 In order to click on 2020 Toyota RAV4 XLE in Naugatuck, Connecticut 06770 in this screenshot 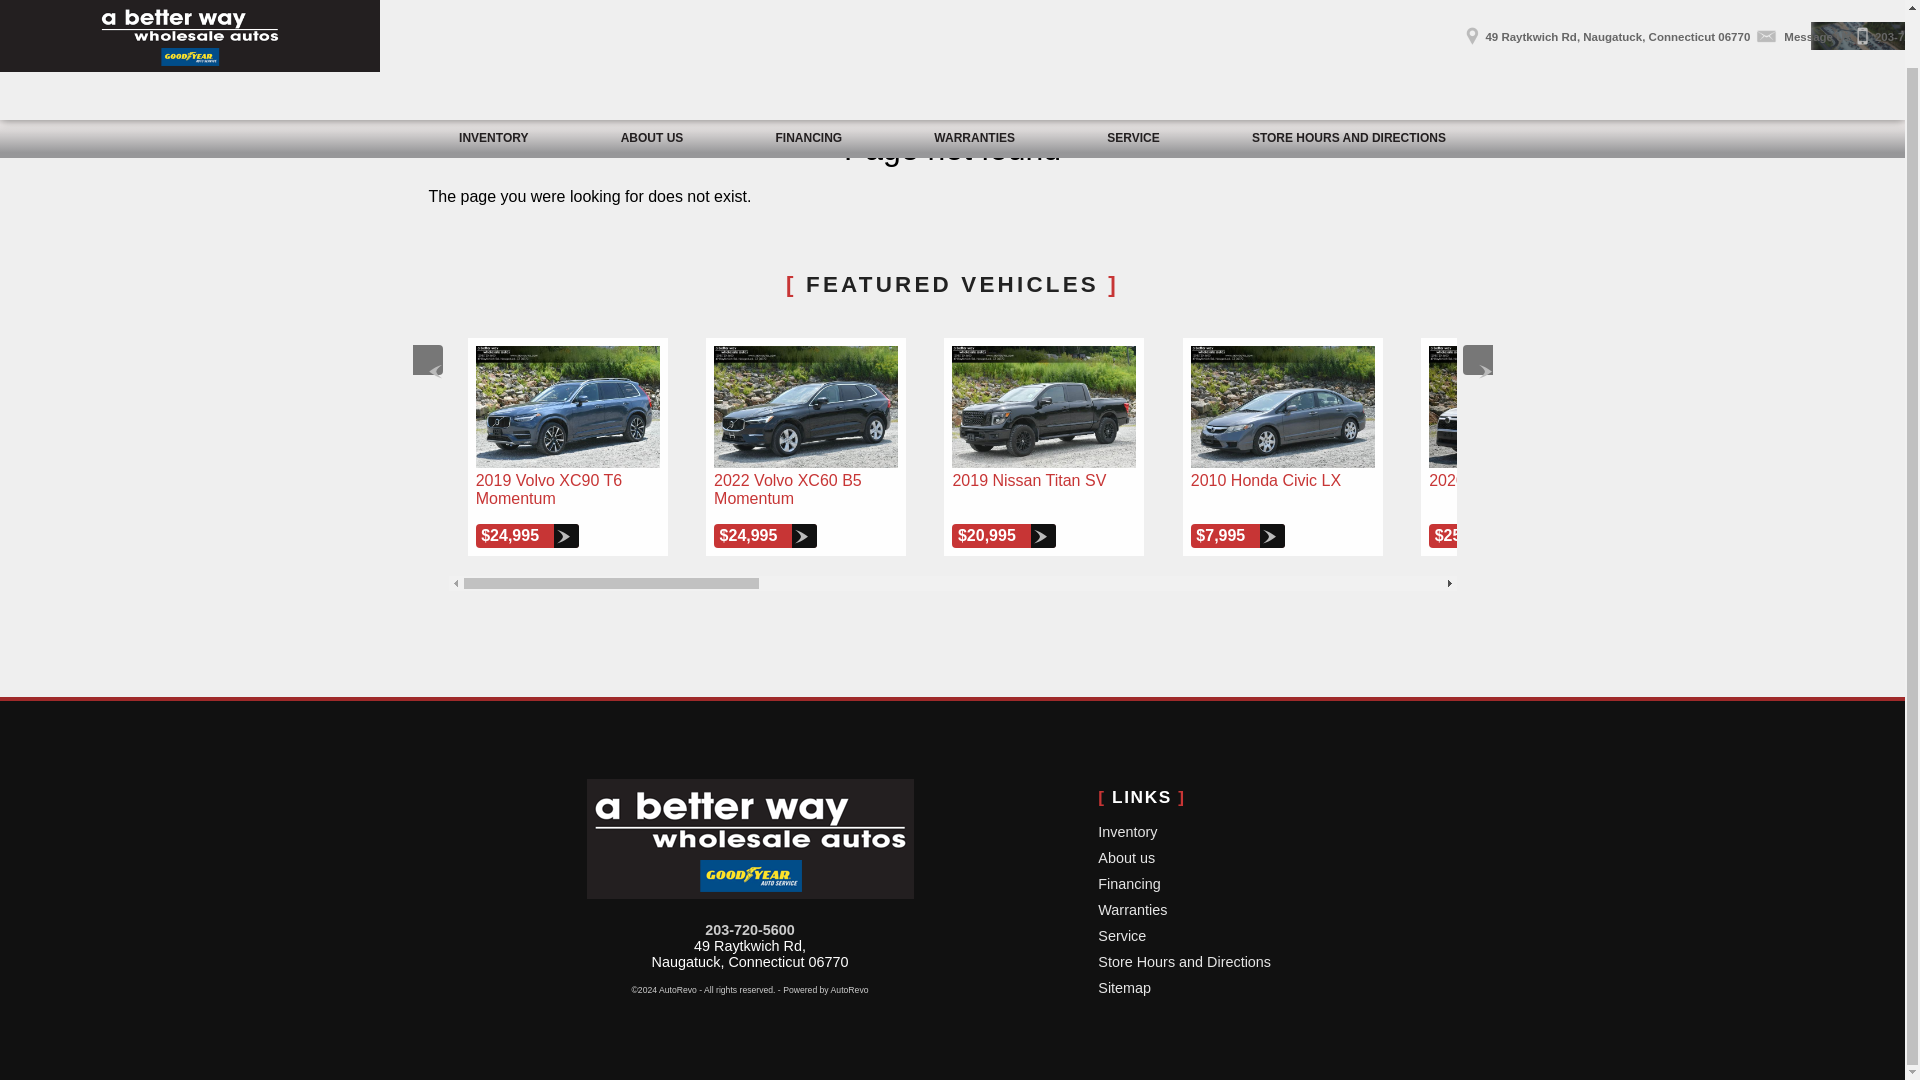, I will do `click(1520, 406)`.